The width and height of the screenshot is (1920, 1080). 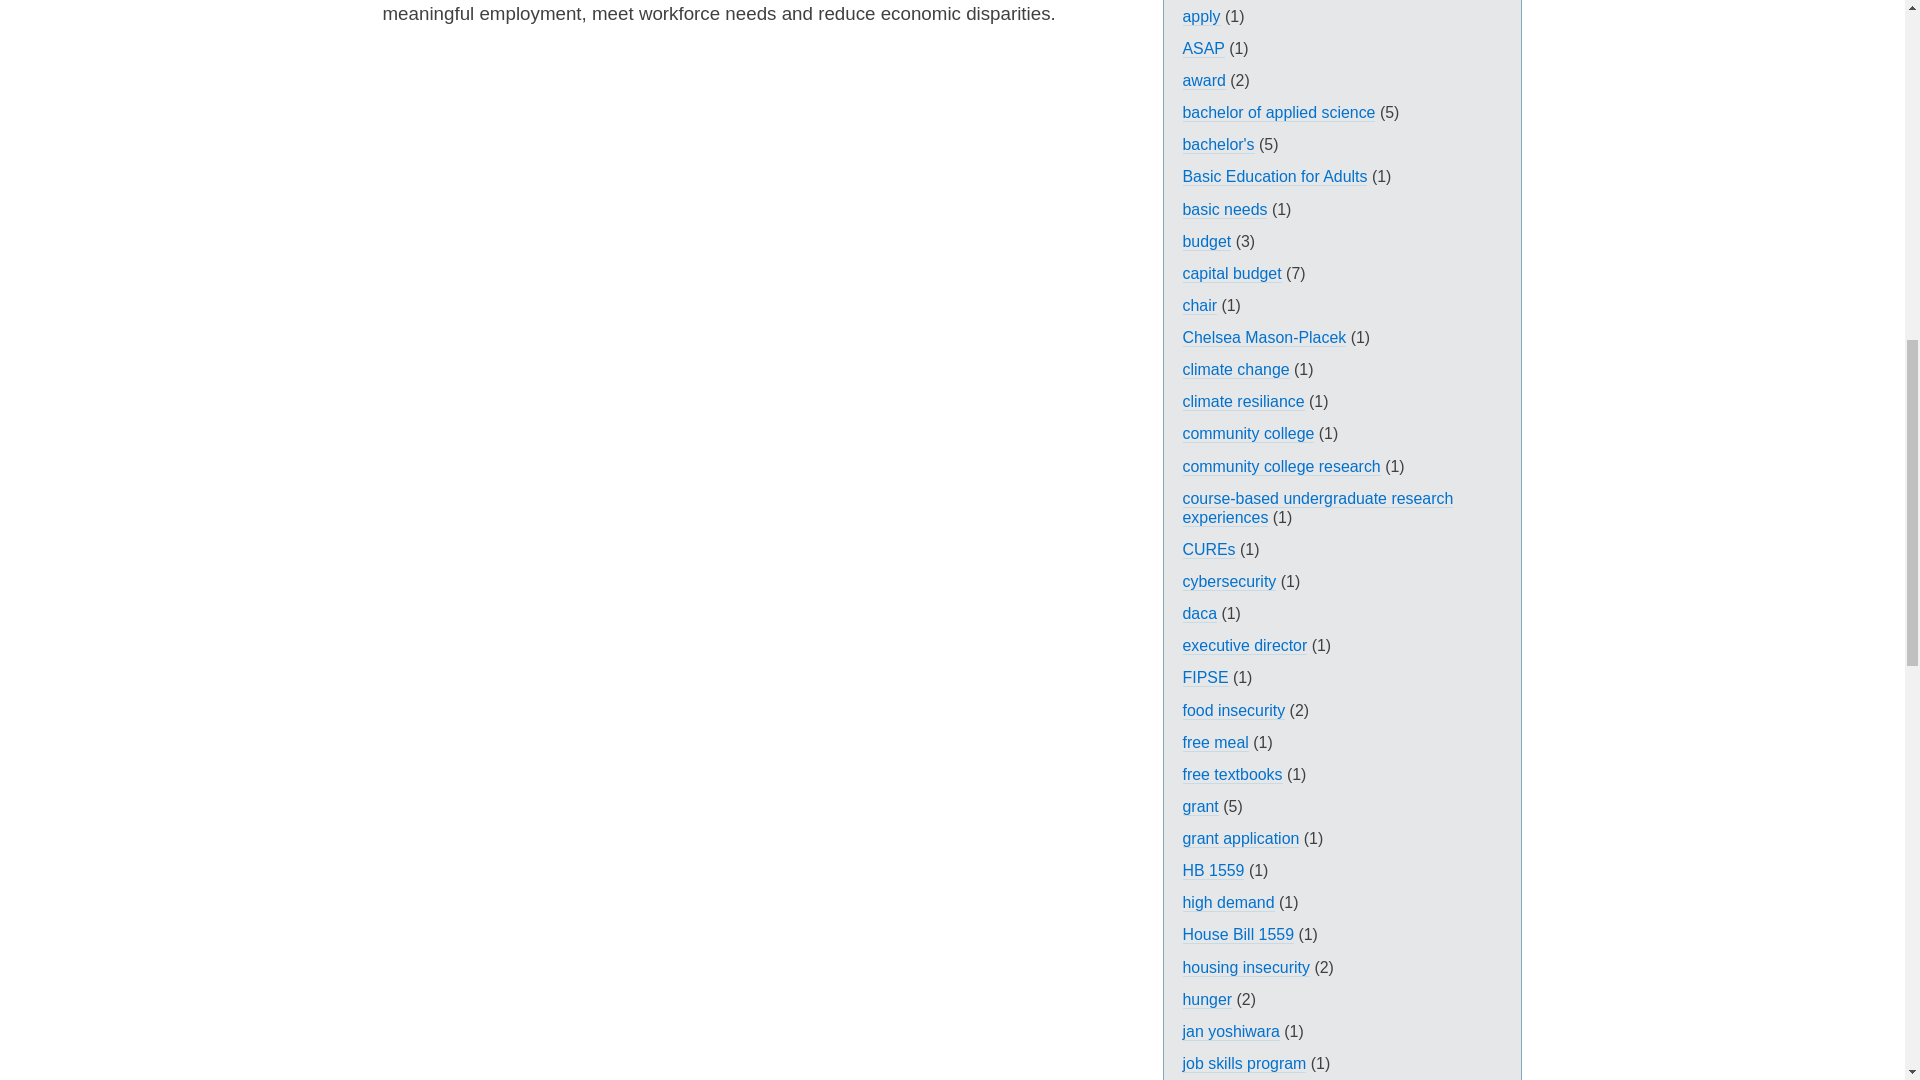 I want to click on course-based undergraduate research experiences, so click(x=1318, y=508).